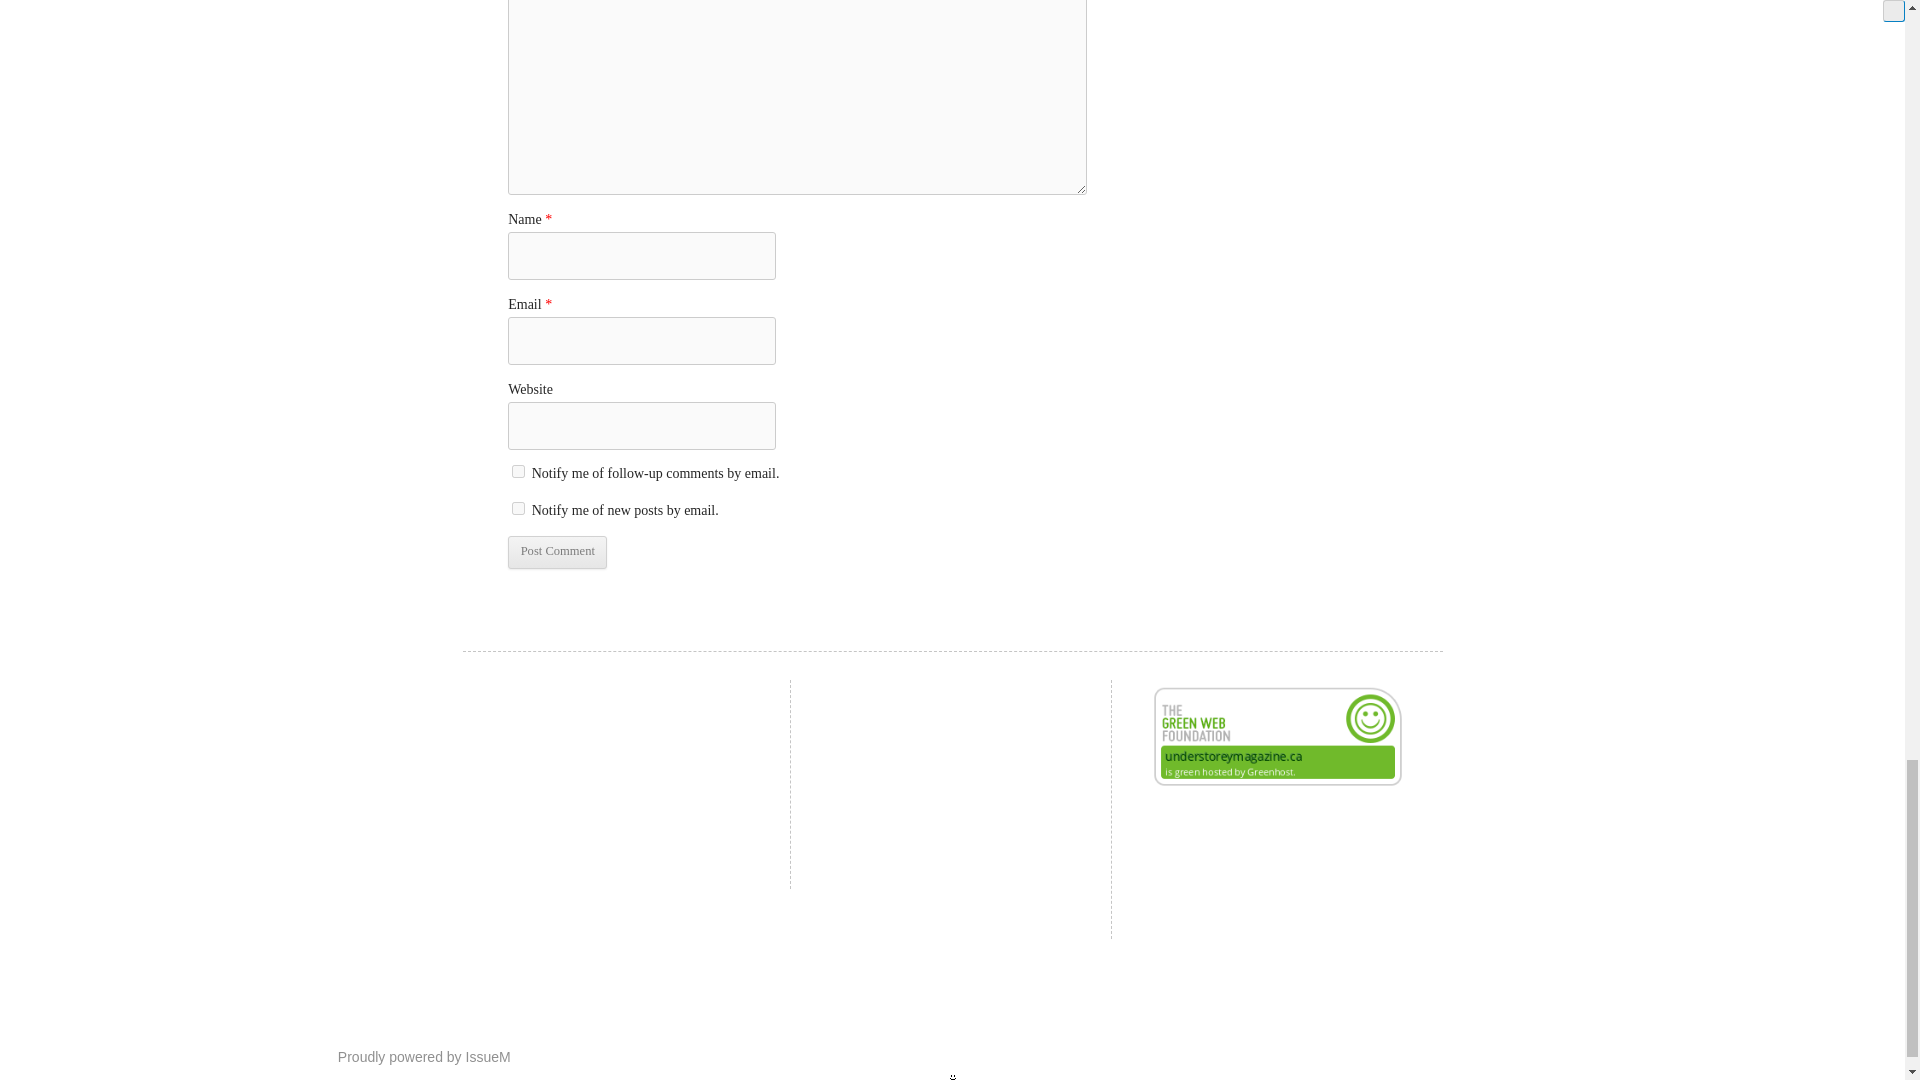 The height and width of the screenshot is (1080, 1920). Describe the element at coordinates (557, 552) in the screenshot. I see `Post Comment` at that location.